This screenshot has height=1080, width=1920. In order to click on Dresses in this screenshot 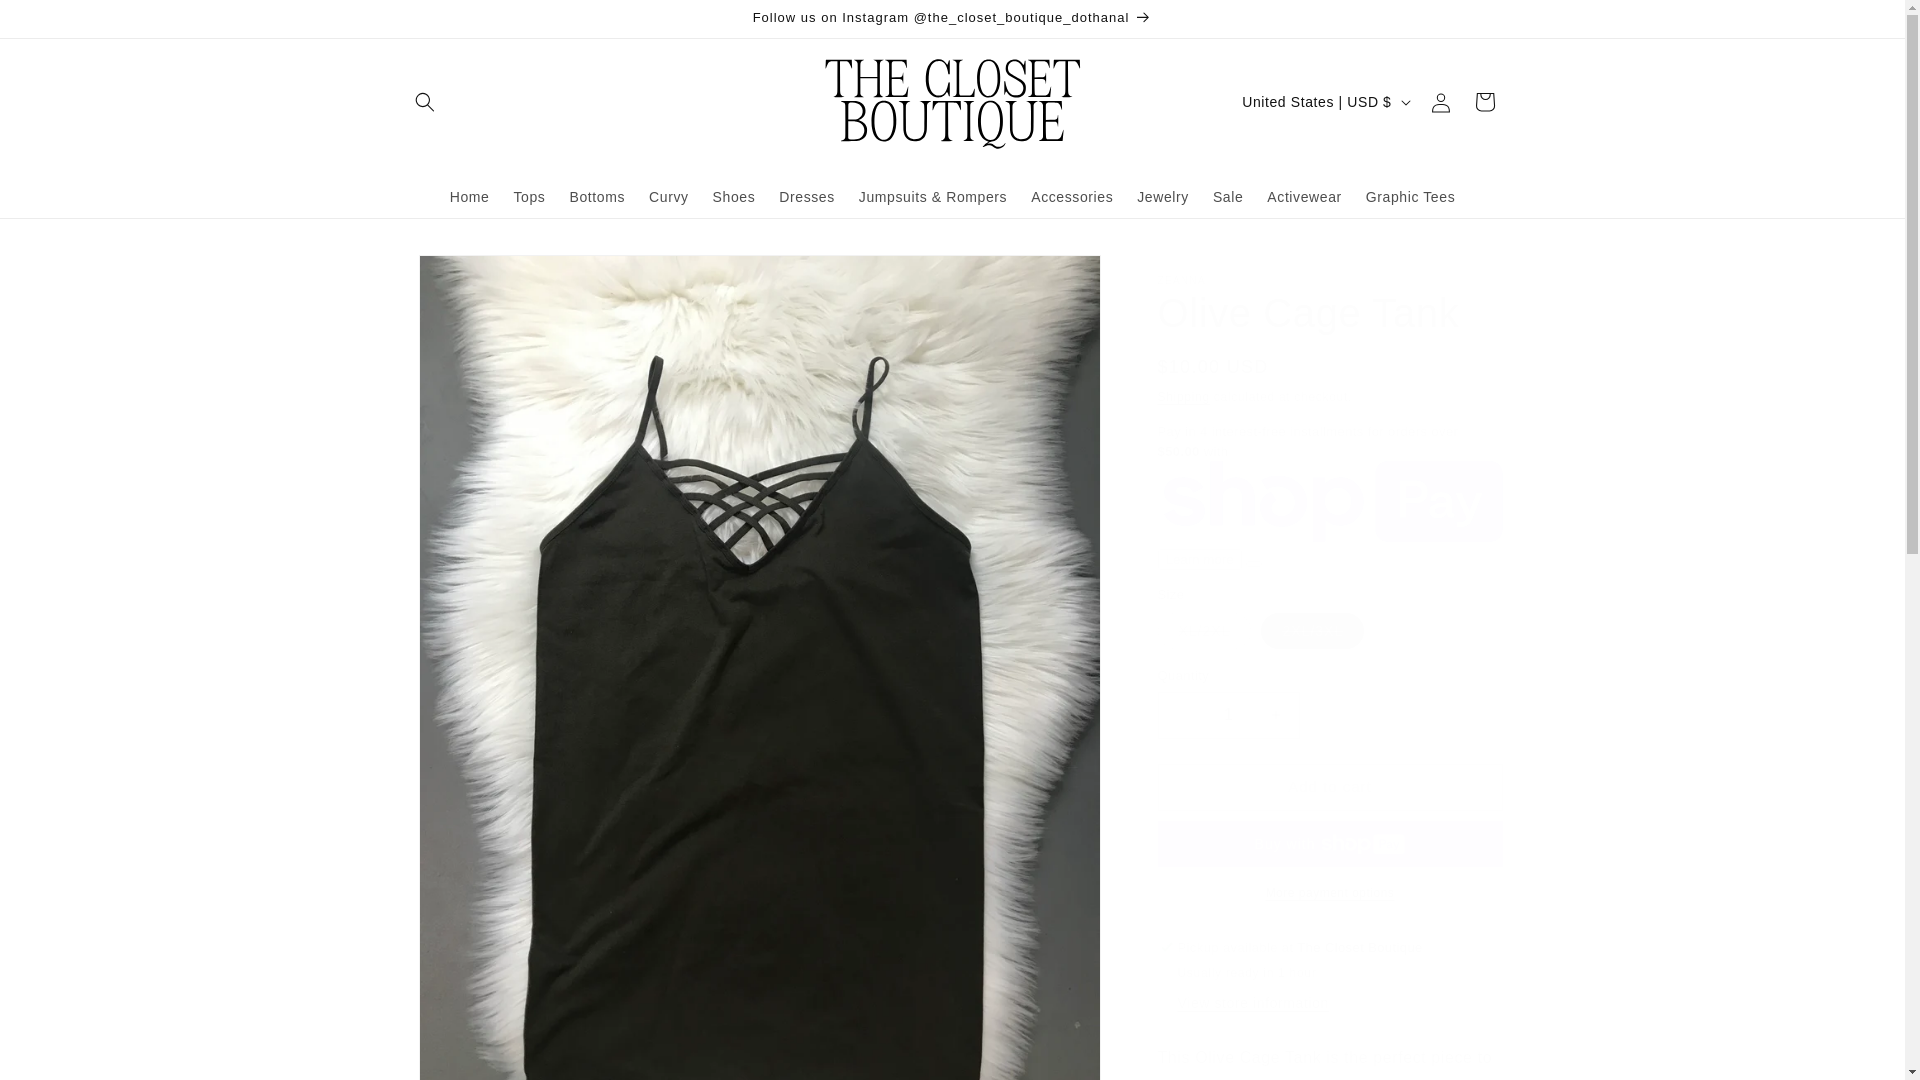, I will do `click(806, 197)`.